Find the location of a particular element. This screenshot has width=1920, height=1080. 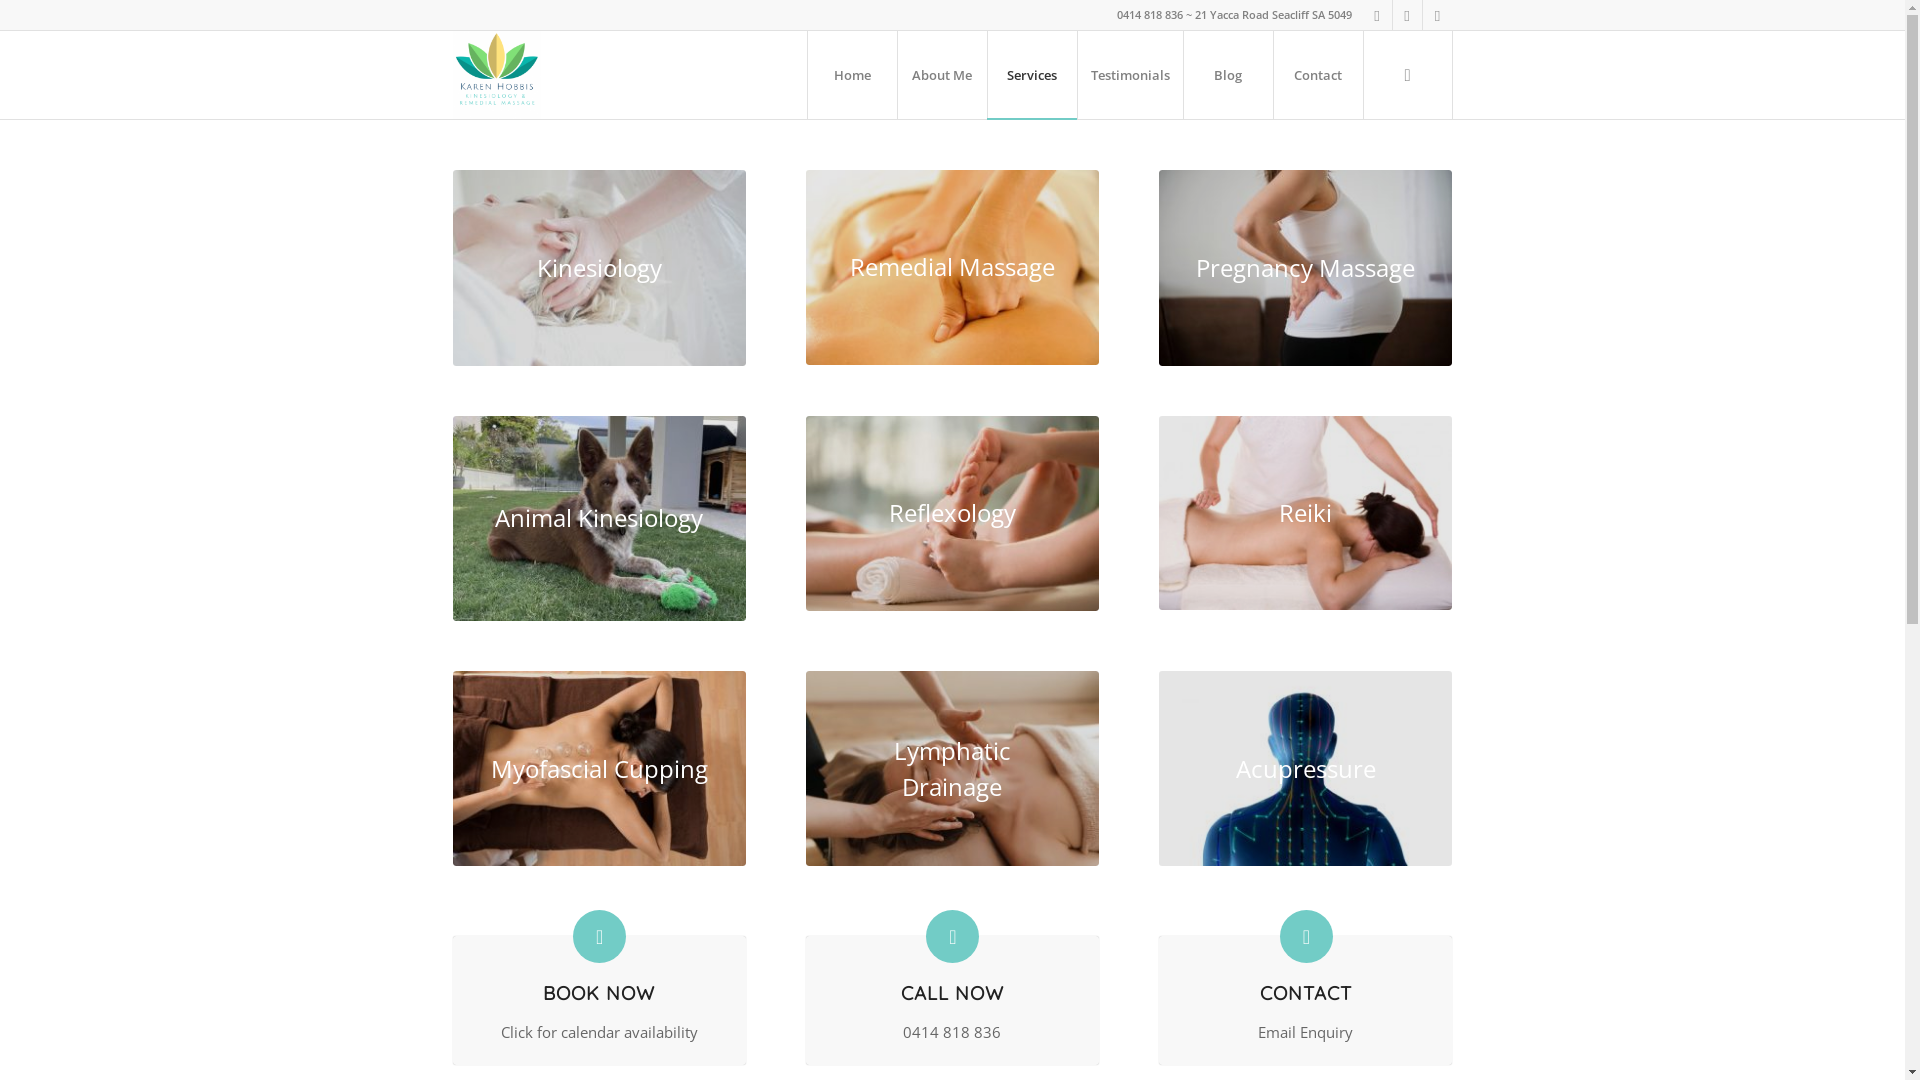

Myofascial Cupping is located at coordinates (598, 769).